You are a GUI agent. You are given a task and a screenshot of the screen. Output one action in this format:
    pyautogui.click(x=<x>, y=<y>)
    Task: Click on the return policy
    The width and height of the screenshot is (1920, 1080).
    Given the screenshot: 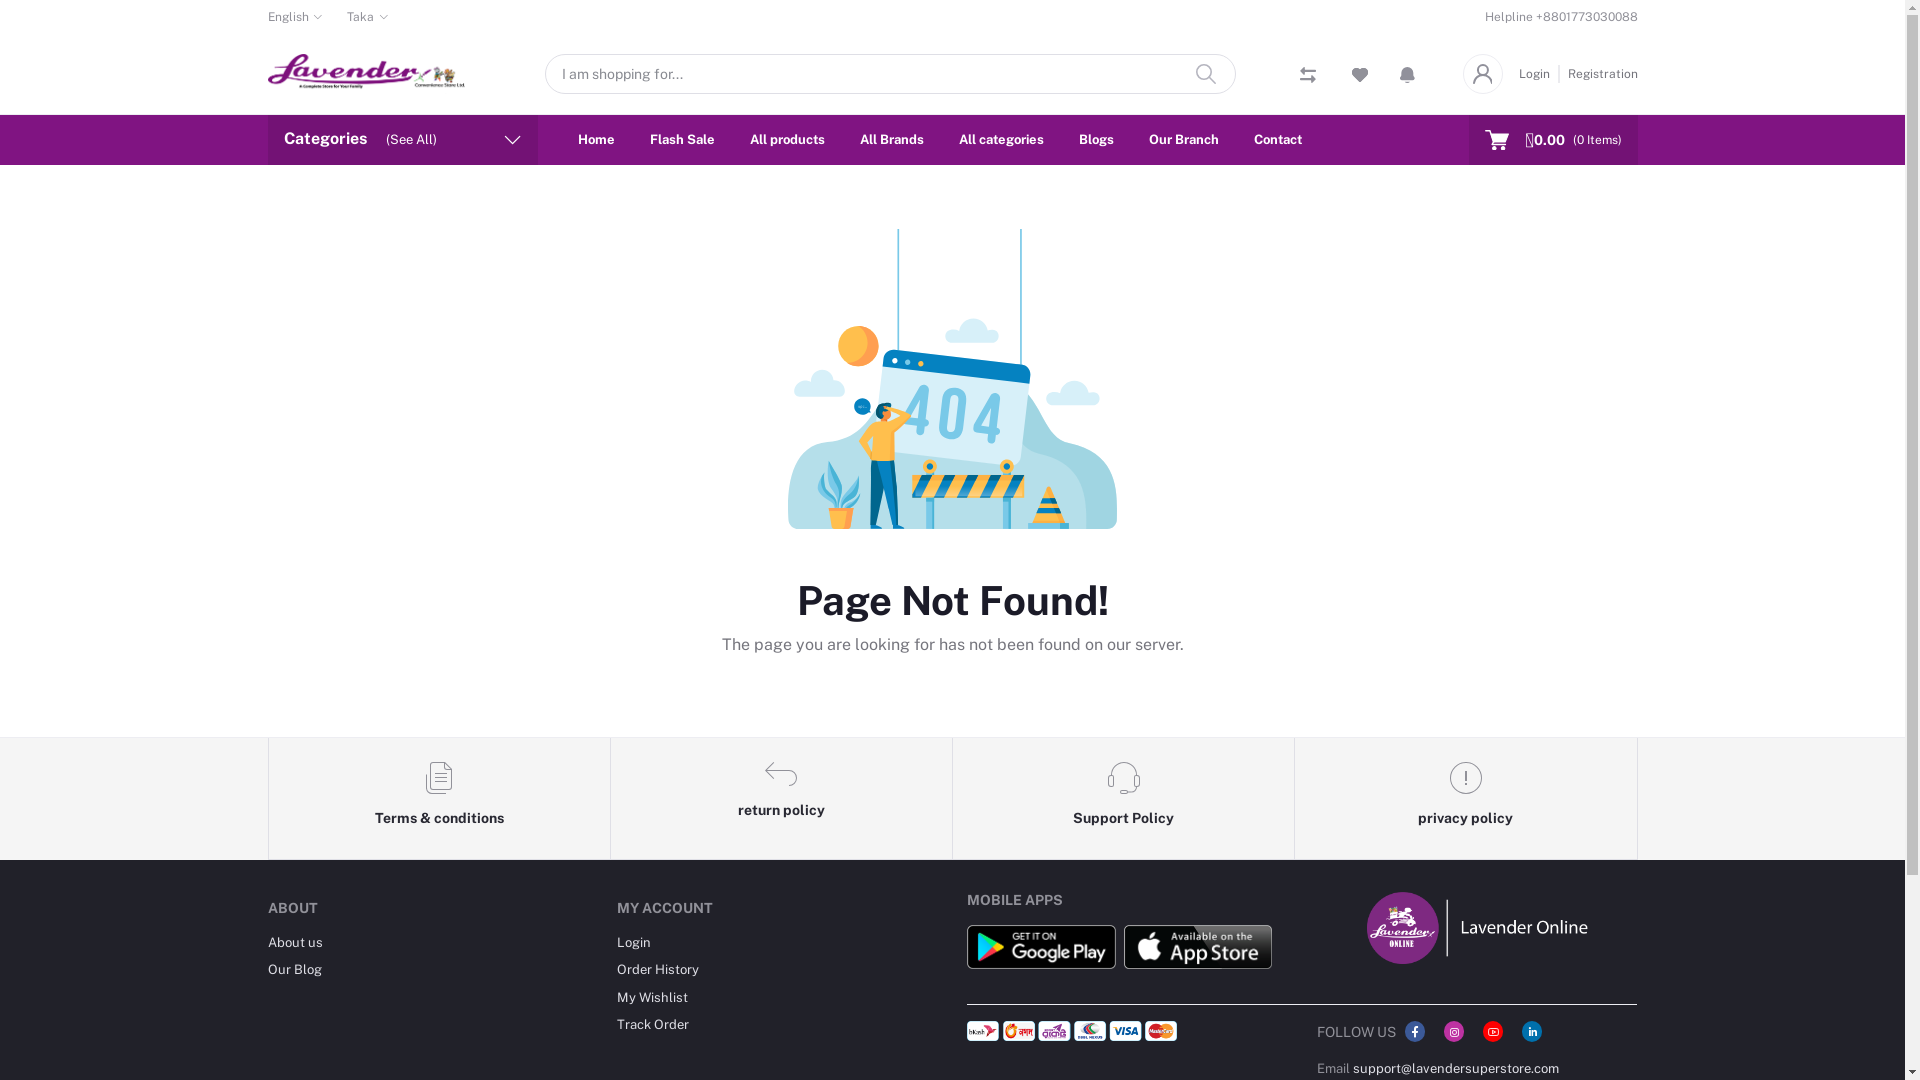 What is the action you would take?
    pyautogui.click(x=782, y=799)
    